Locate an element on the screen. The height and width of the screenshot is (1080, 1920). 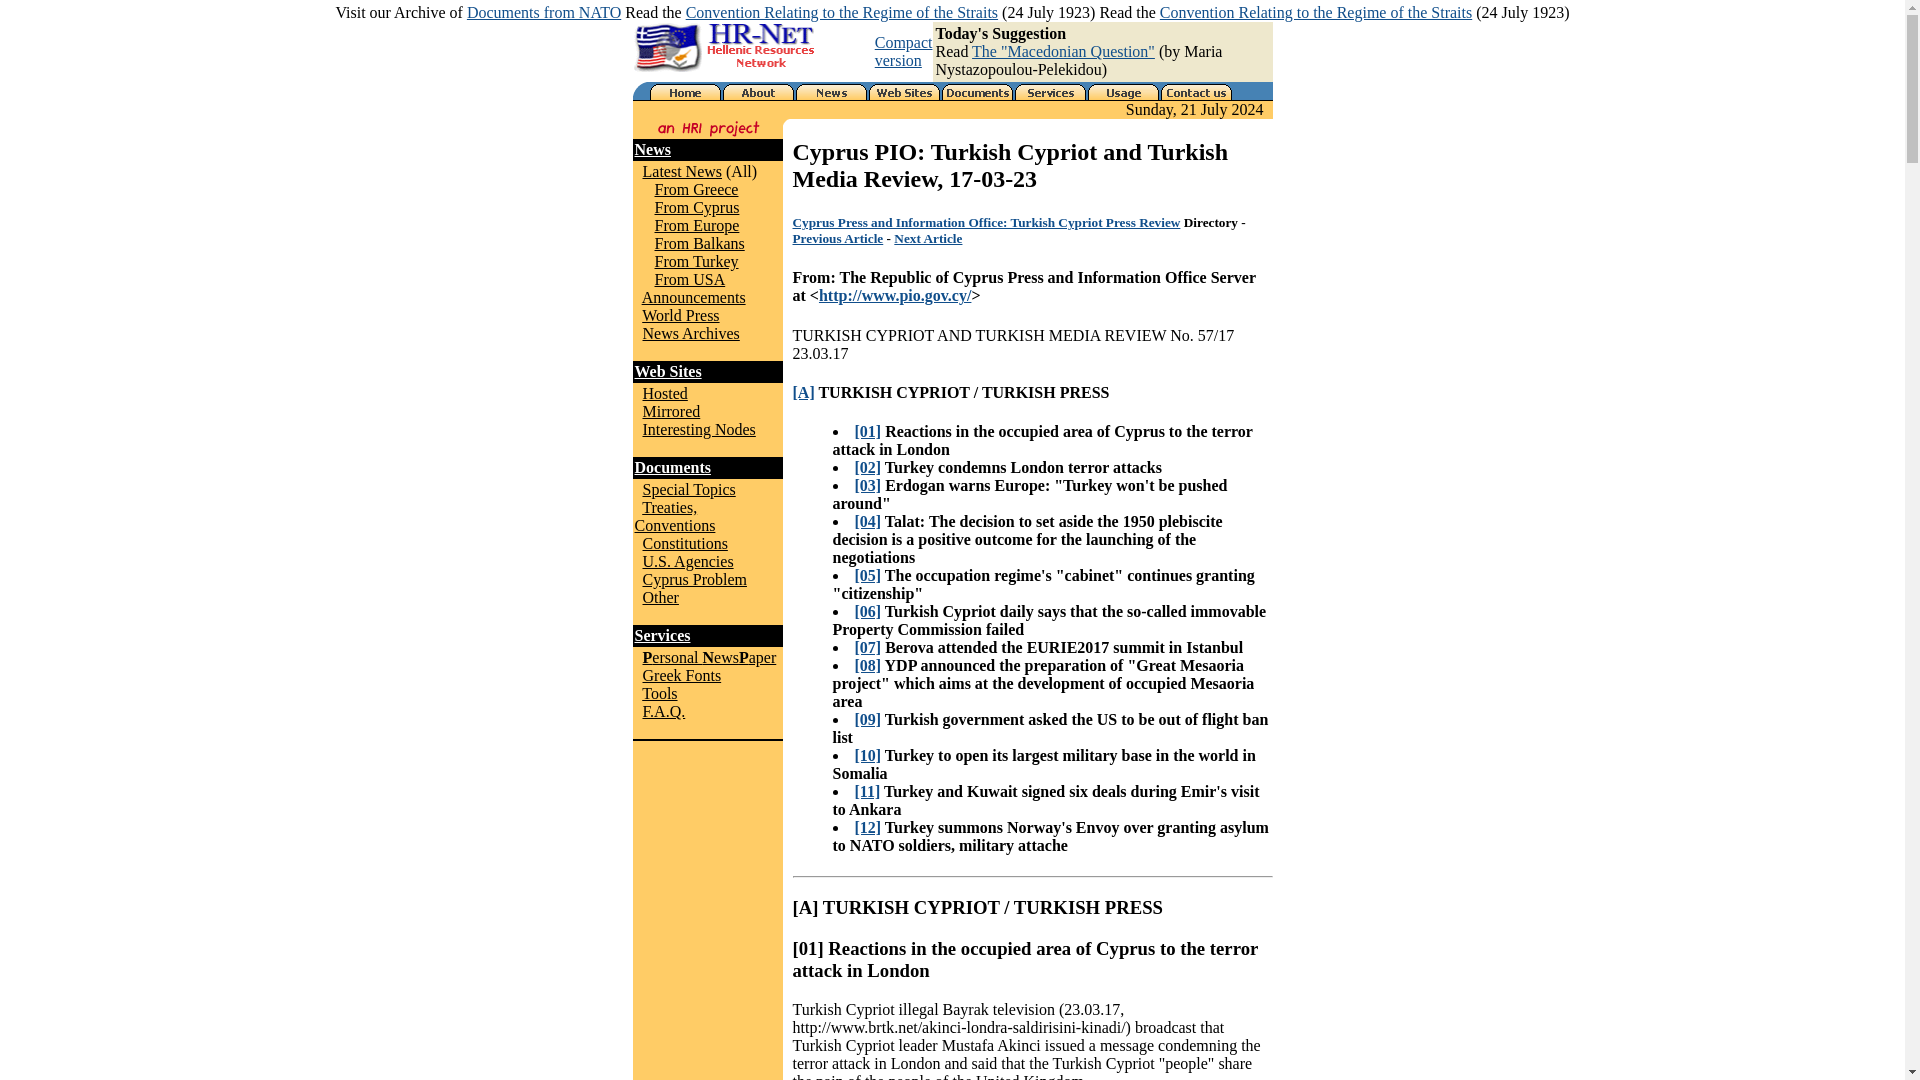
Convention Relating to the Regime of the Straits is located at coordinates (1316, 12).